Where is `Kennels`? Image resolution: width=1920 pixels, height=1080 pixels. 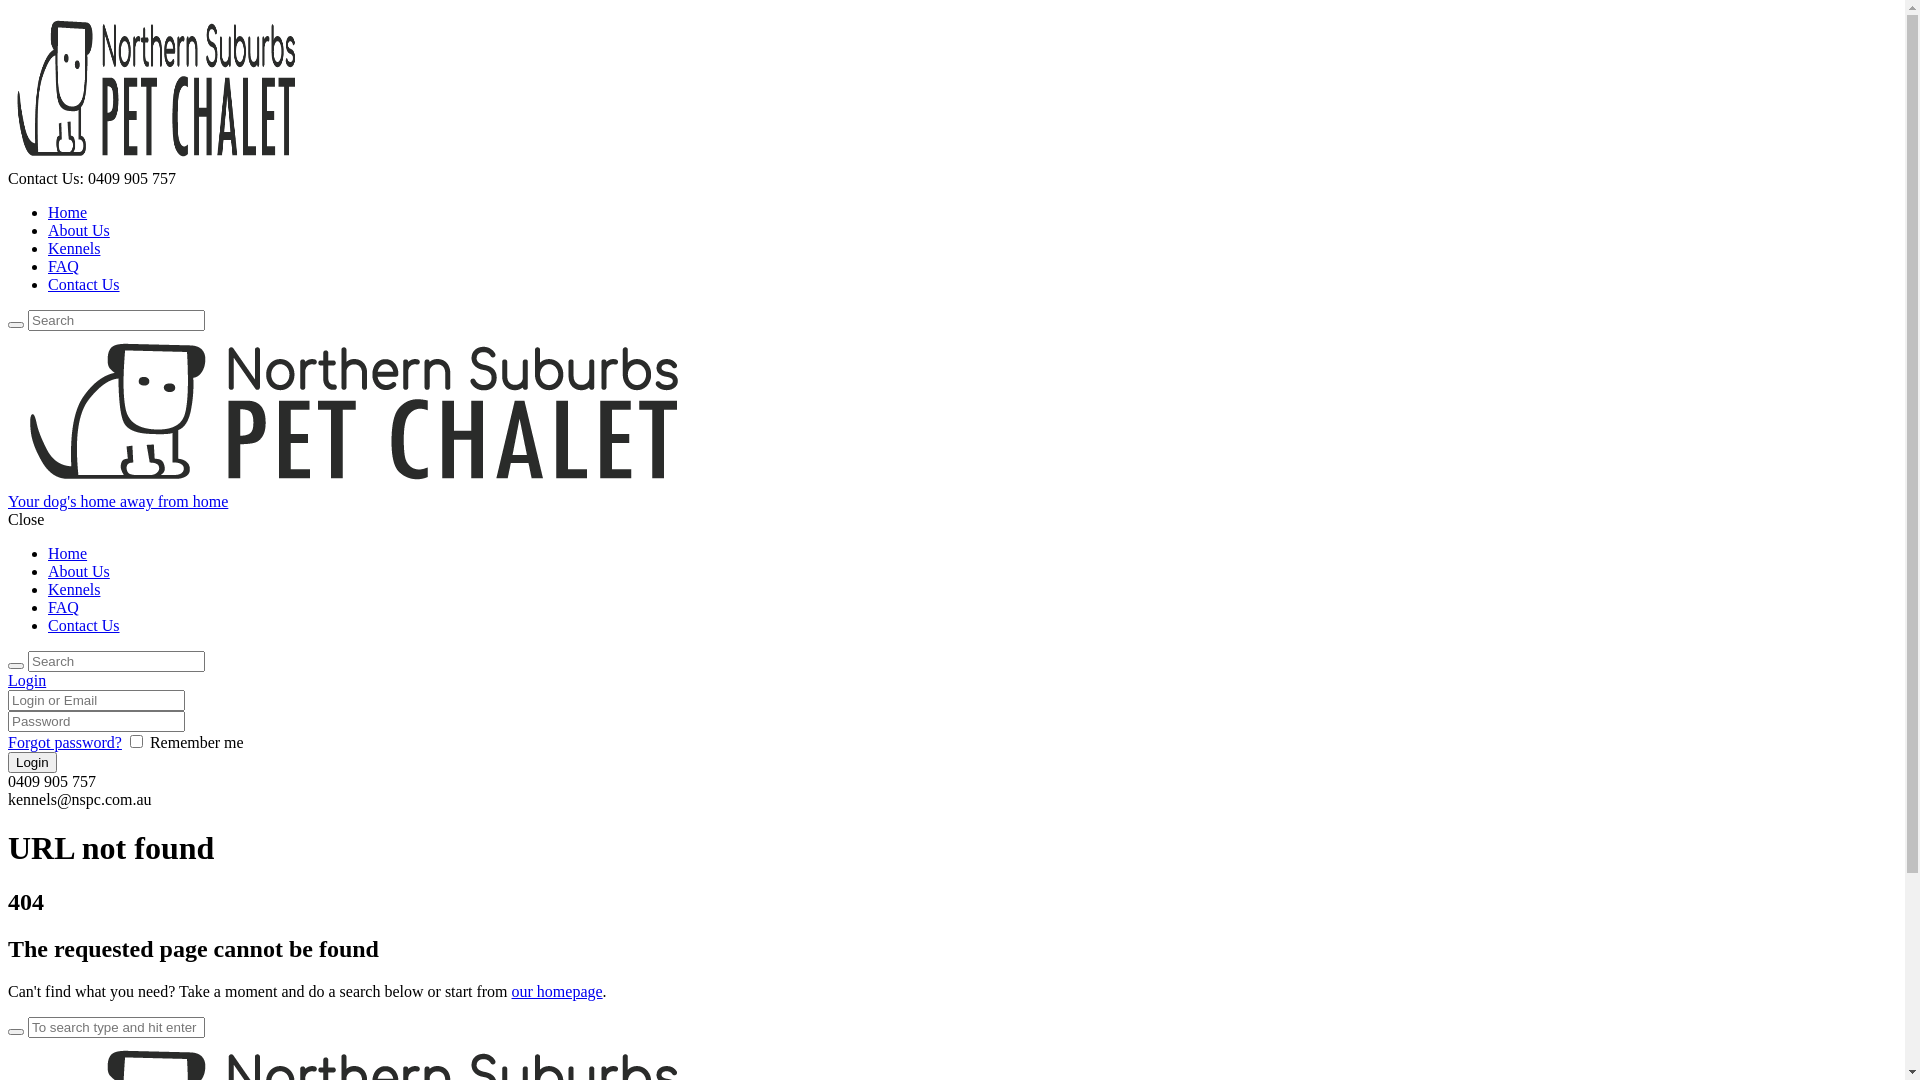
Kennels is located at coordinates (74, 590).